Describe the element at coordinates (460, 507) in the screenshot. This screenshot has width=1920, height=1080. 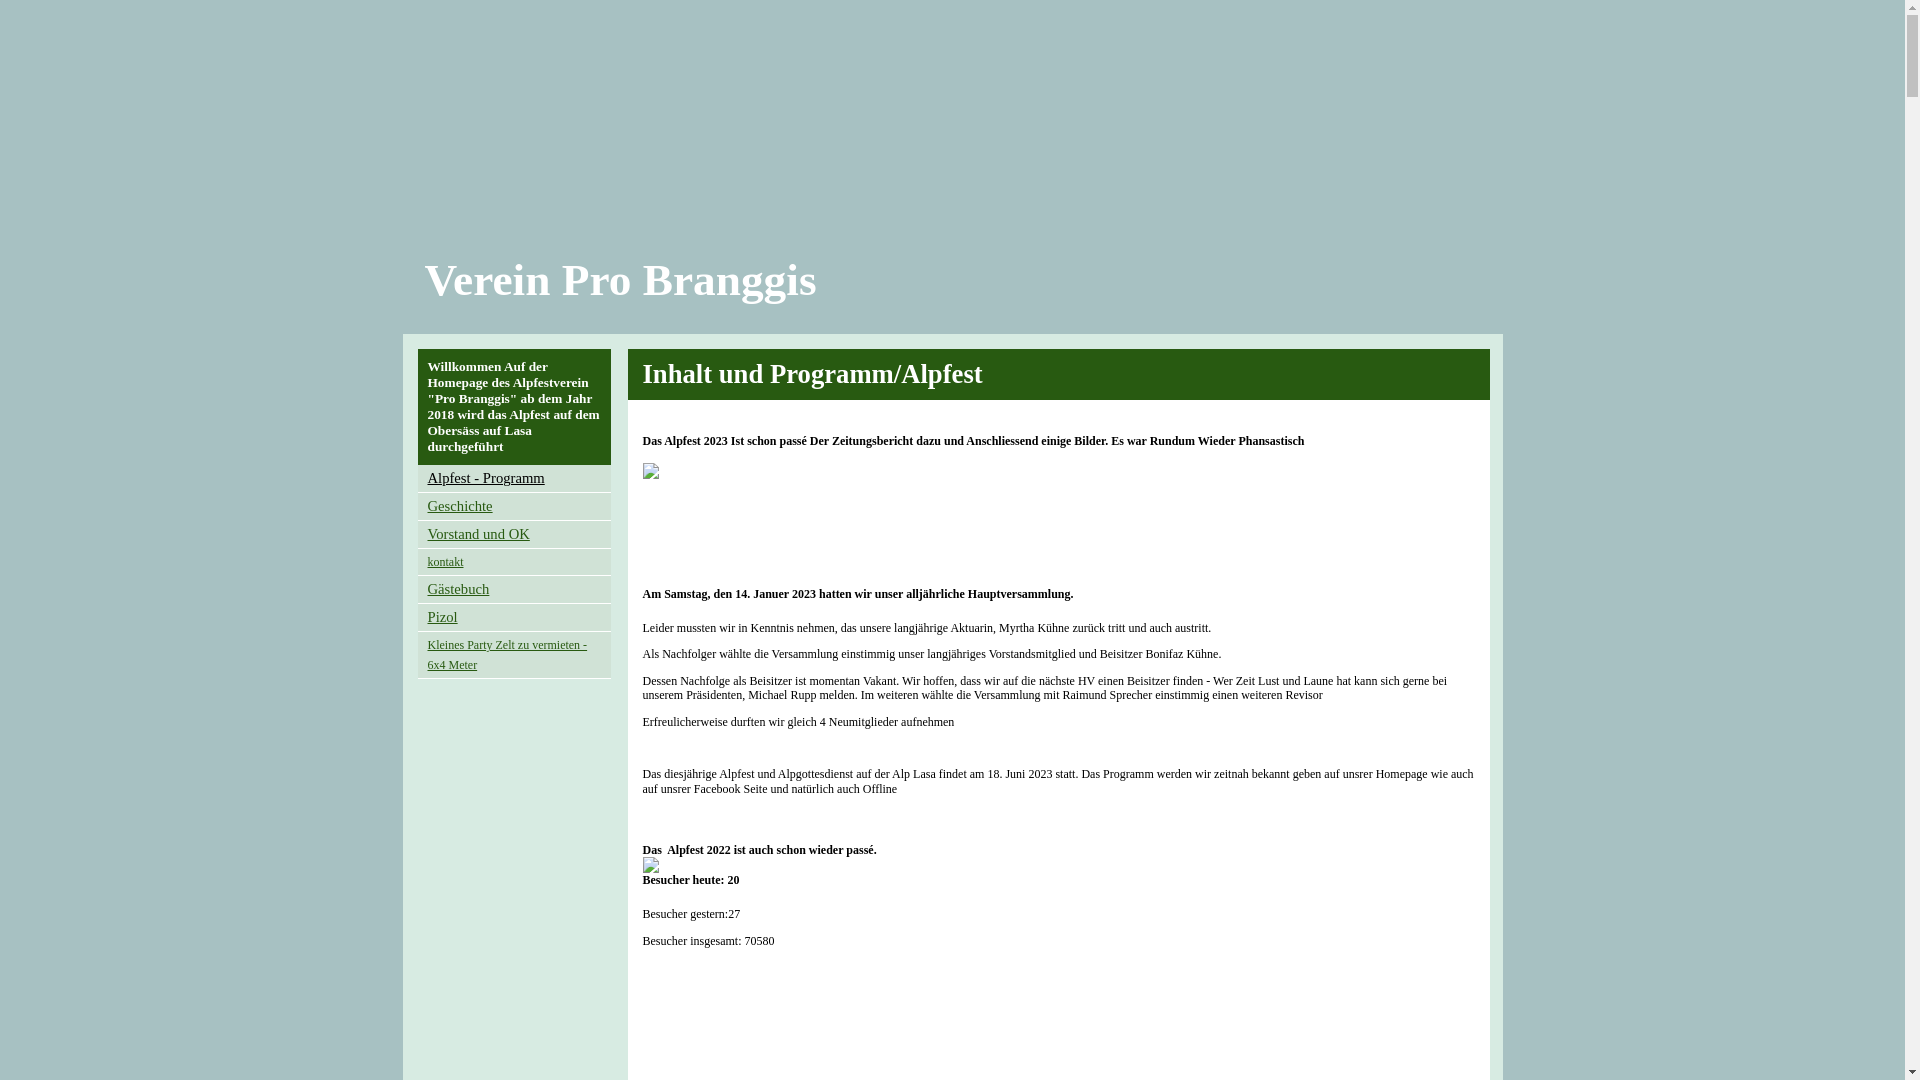
I see `Geschichte` at that location.